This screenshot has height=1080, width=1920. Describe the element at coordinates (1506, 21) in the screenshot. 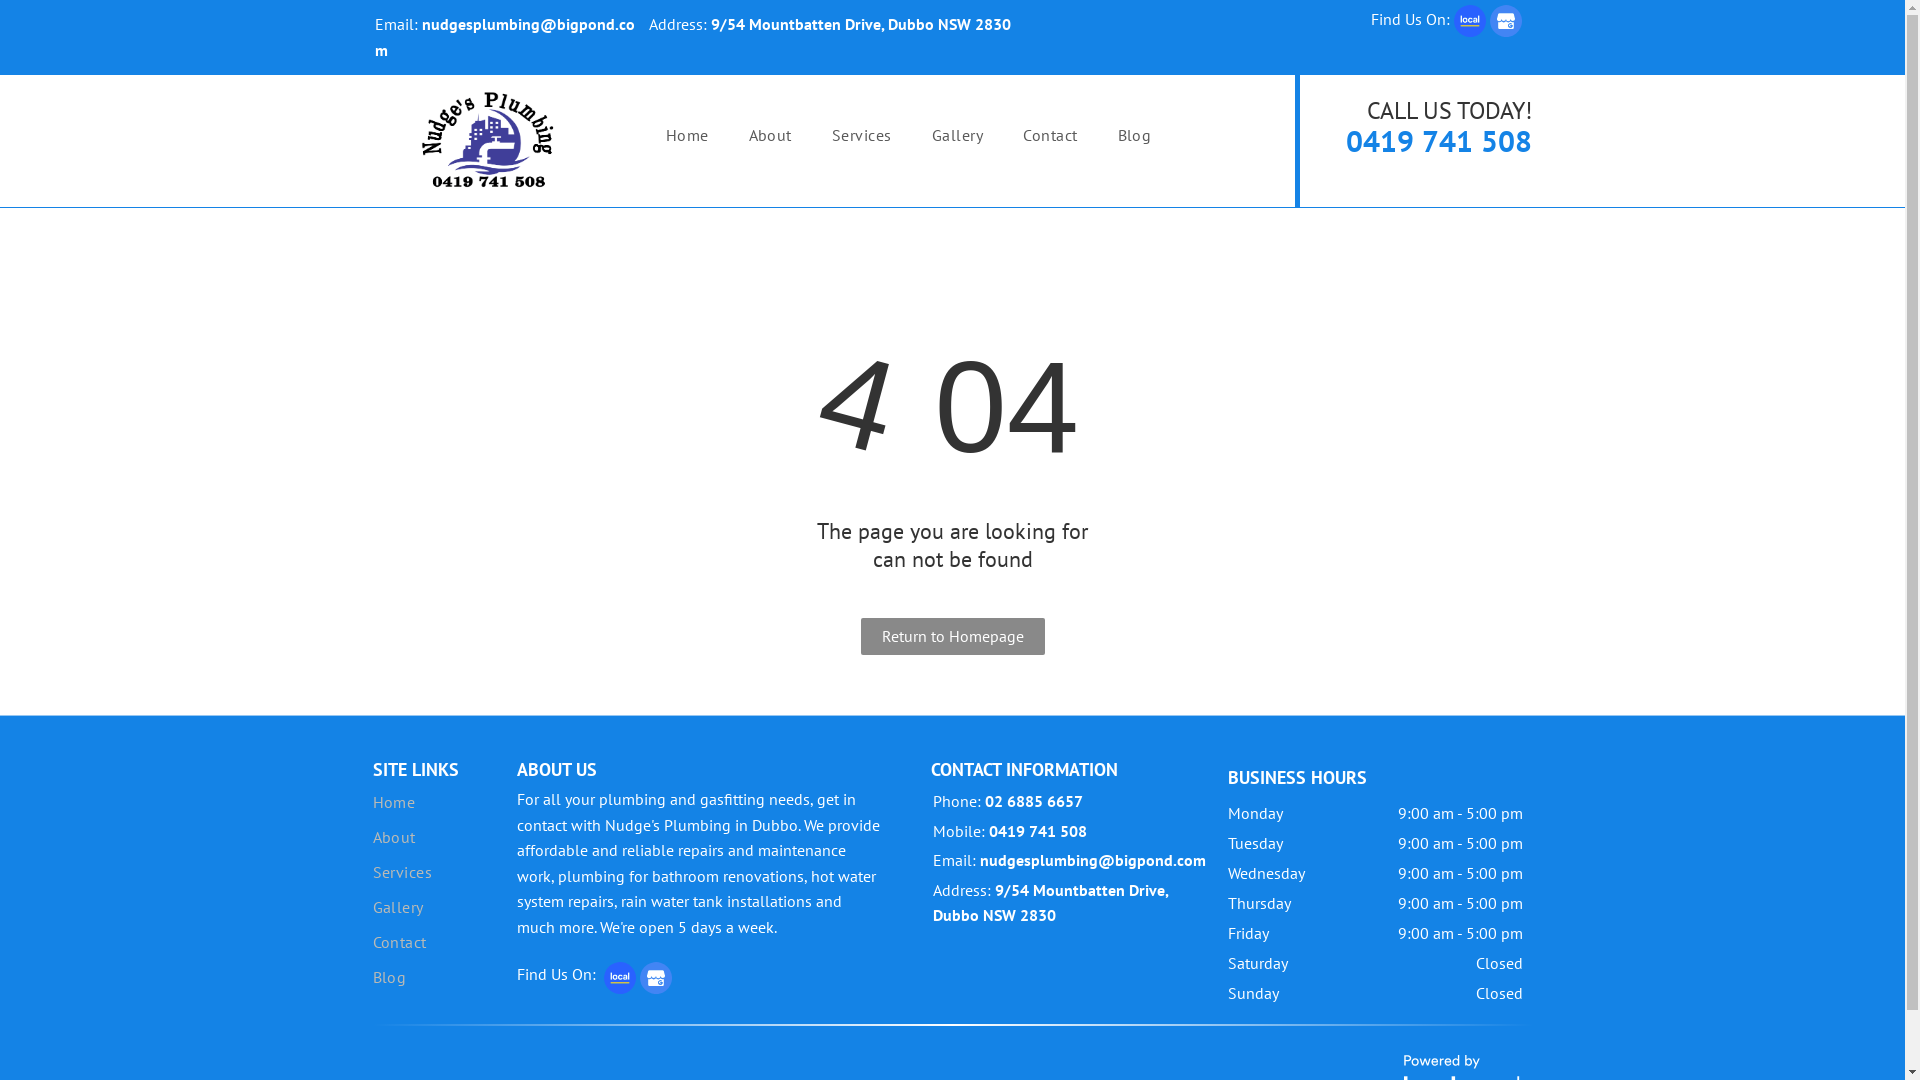

I see `Find Us On GMB` at that location.